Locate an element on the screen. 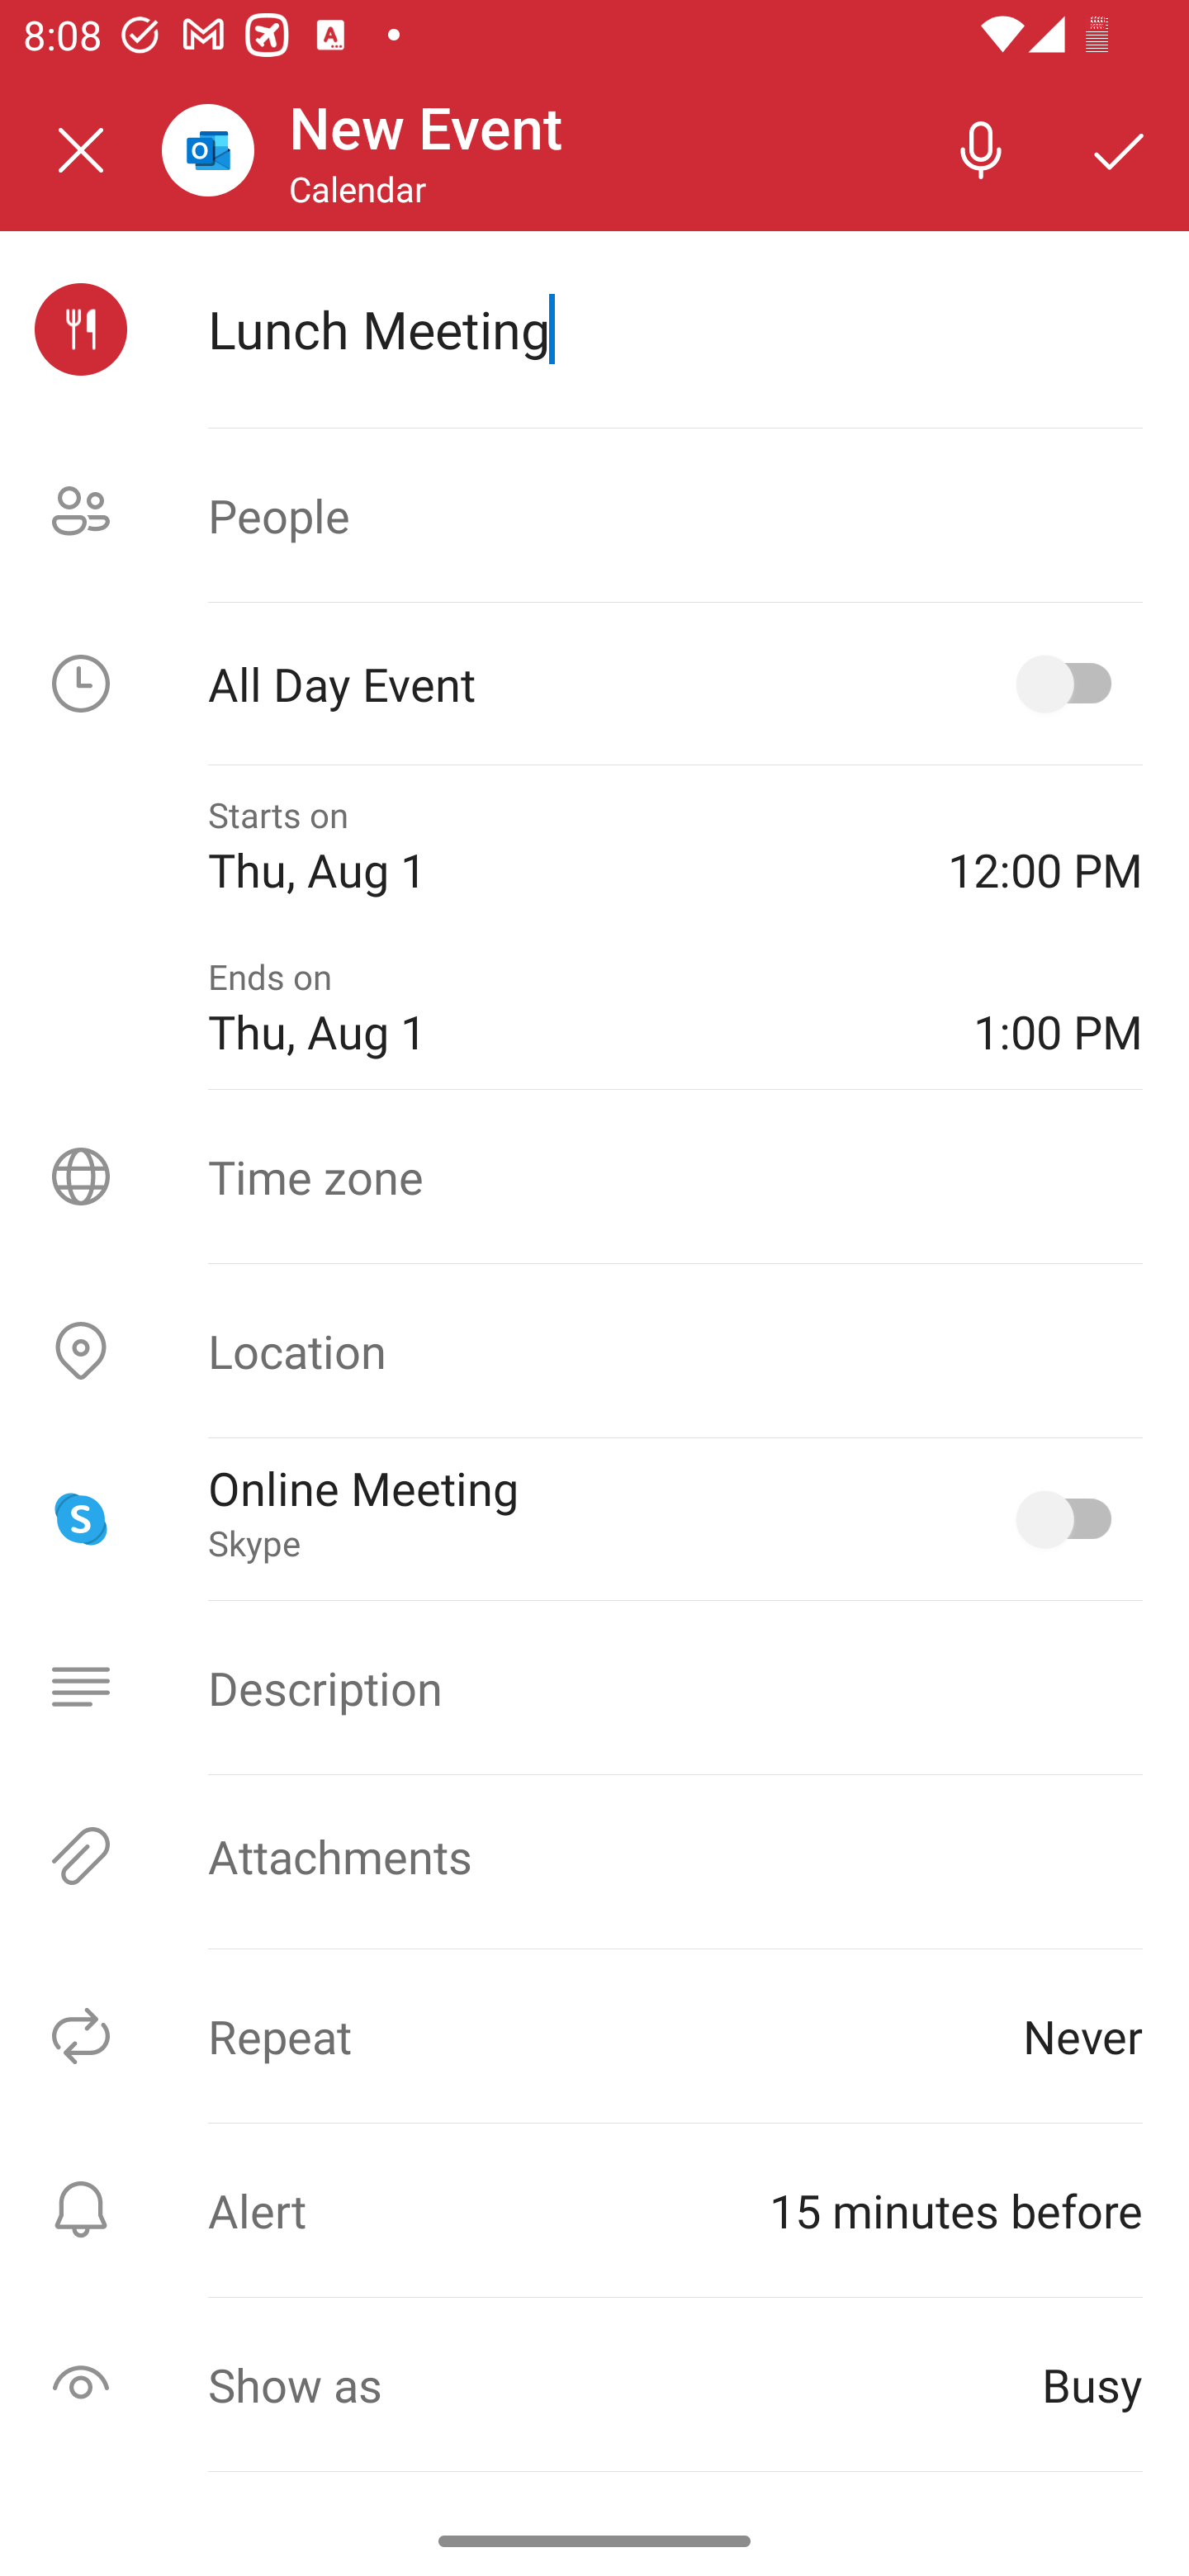 The width and height of the screenshot is (1189, 2576). Alert ⁨15 minutes before is located at coordinates (594, 2209).